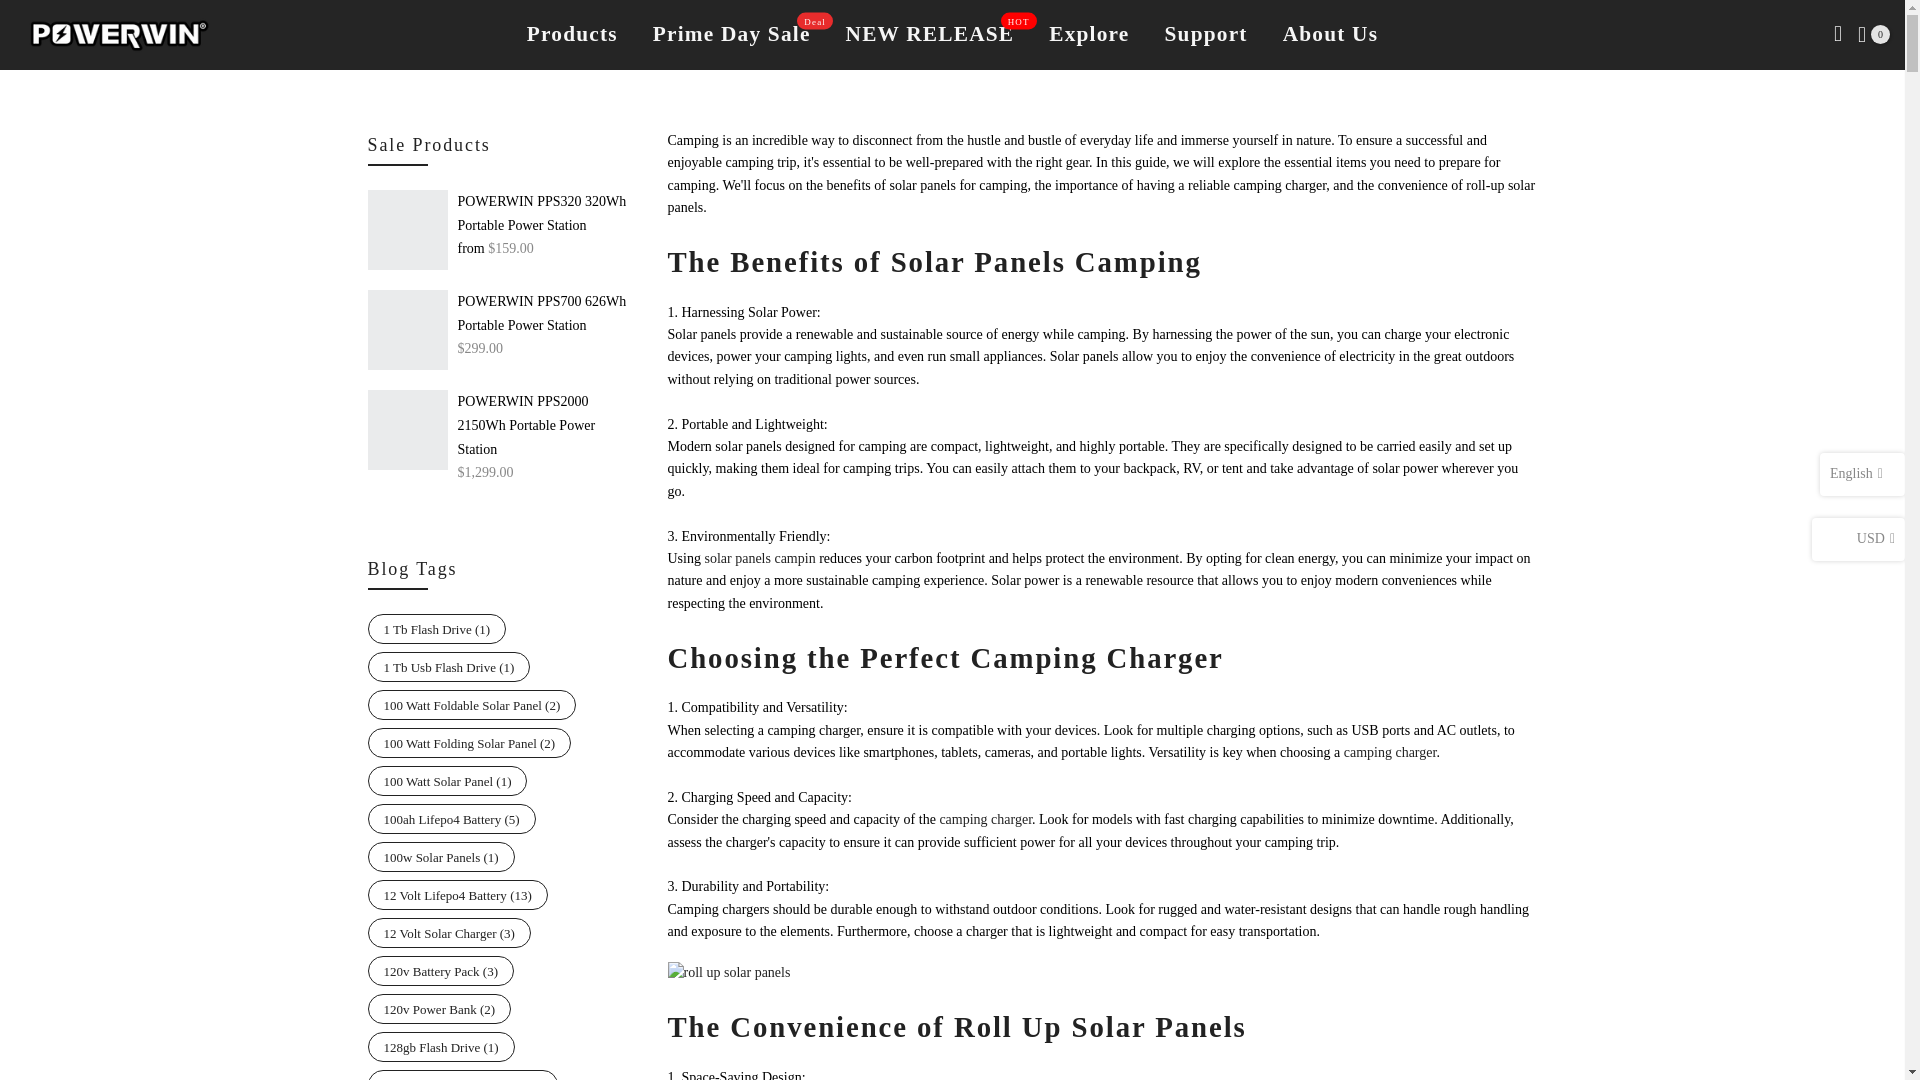 This screenshot has width=1920, height=1080. What do you see at coordinates (730, 972) in the screenshot?
I see `roll up solar panels` at bounding box center [730, 972].